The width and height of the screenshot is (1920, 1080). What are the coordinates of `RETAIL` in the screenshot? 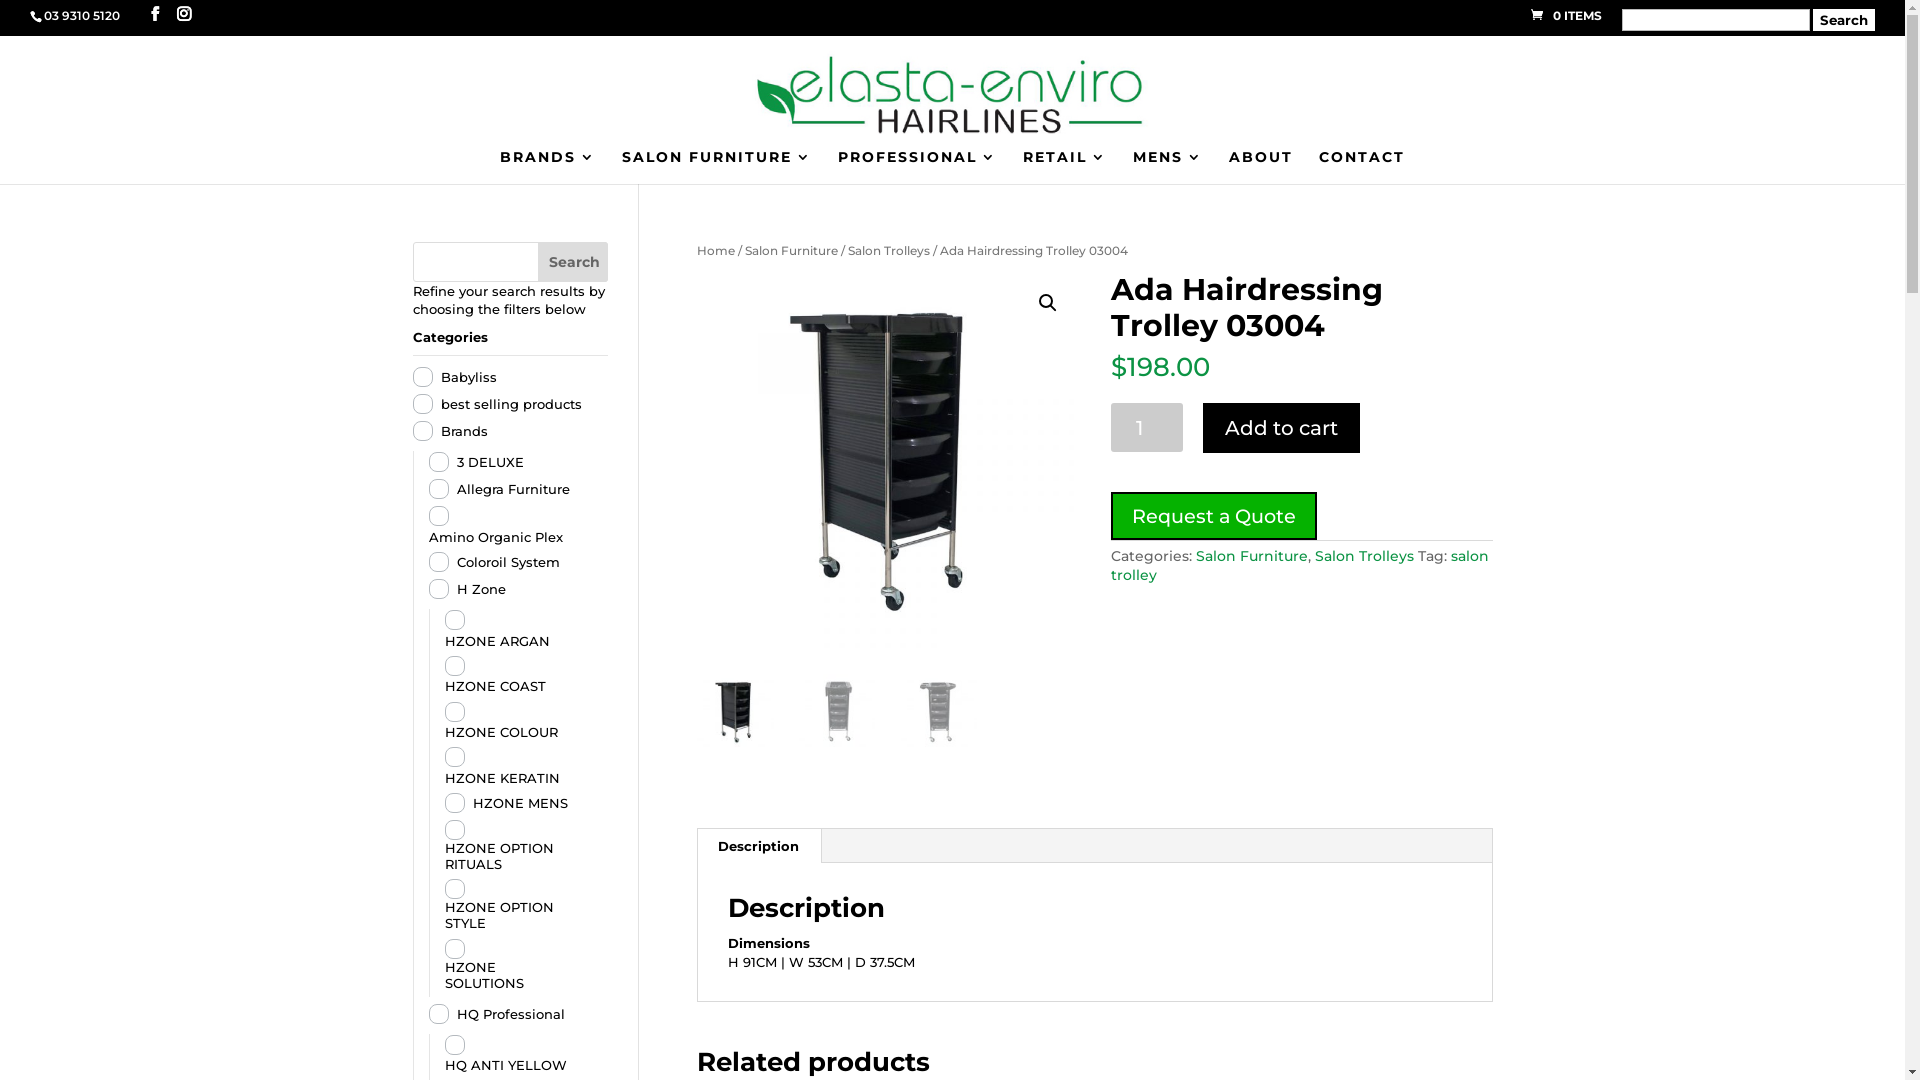 It's located at (1065, 167).